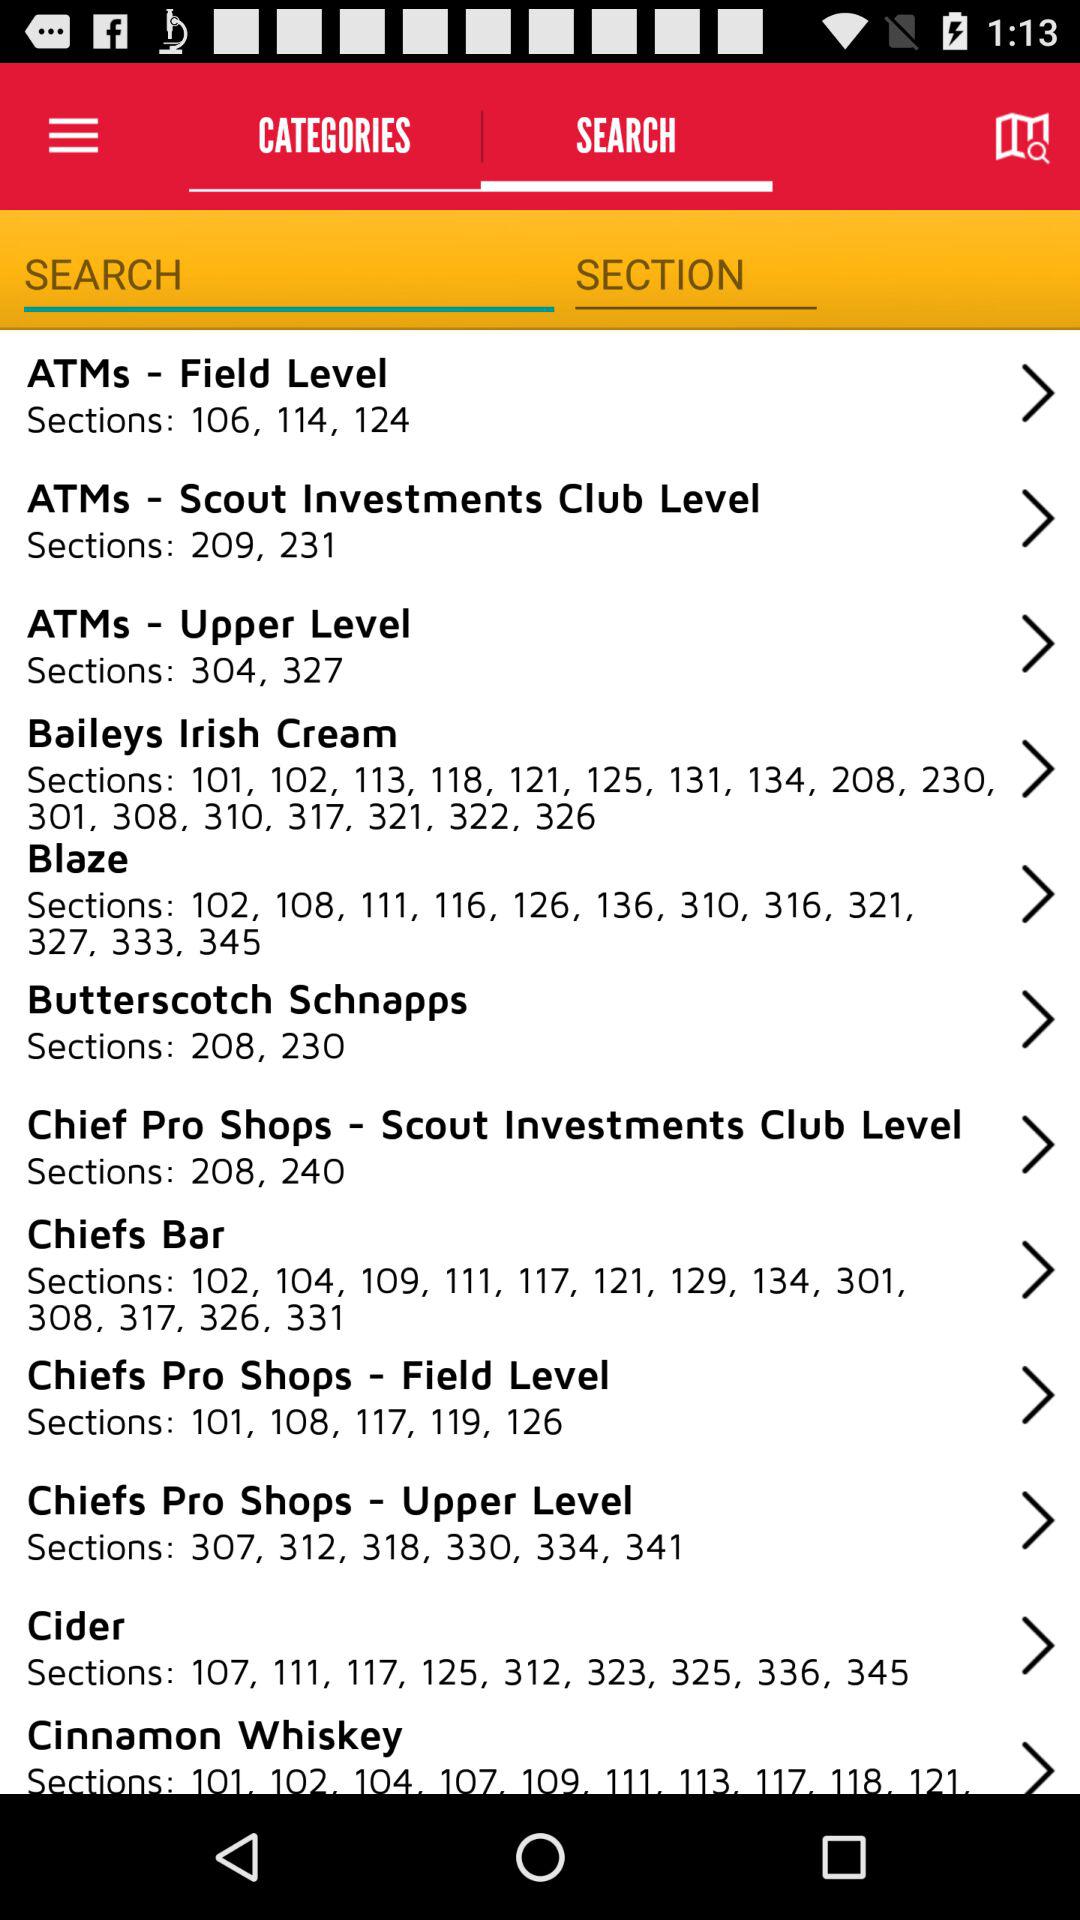 This screenshot has width=1080, height=1920. What do you see at coordinates (212, 730) in the screenshot?
I see `jump to baileys irish cream icon` at bounding box center [212, 730].